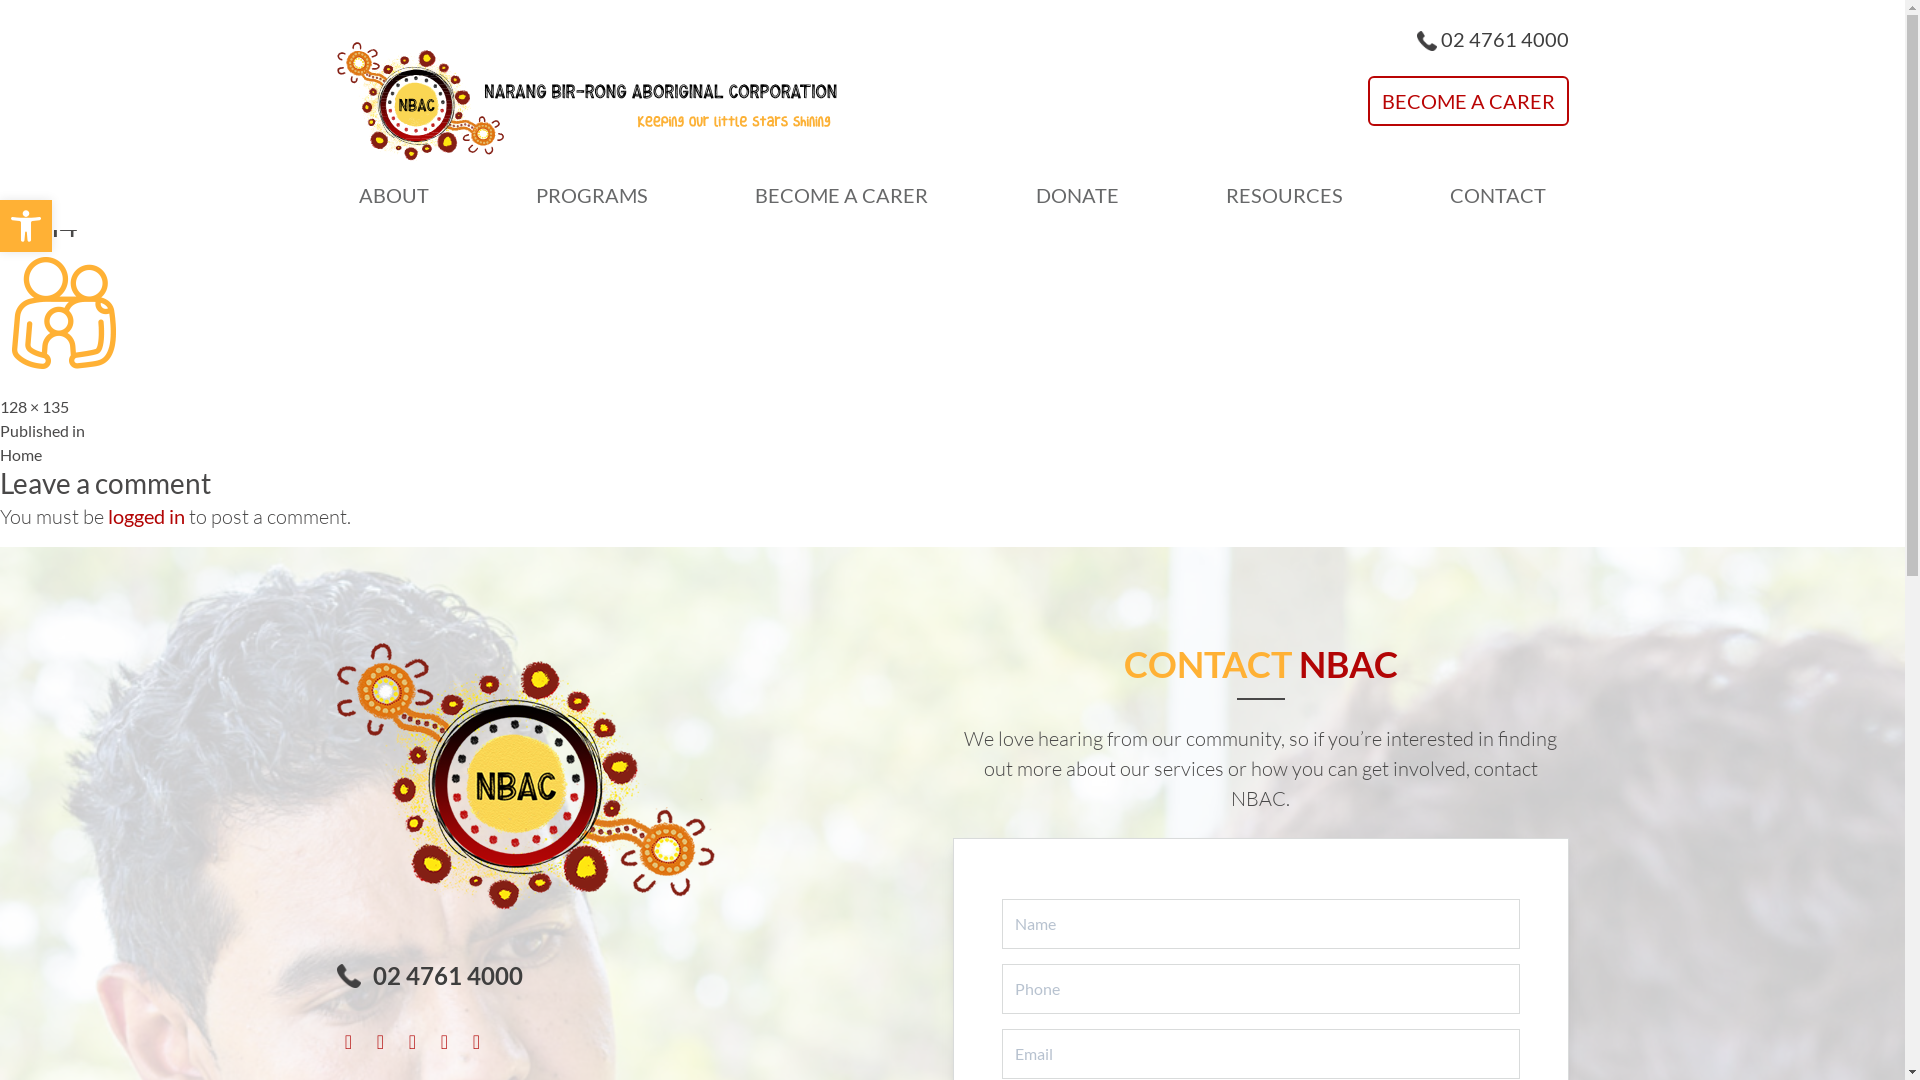  Describe the element at coordinates (1284, 194) in the screenshot. I see `RESOURCES` at that location.